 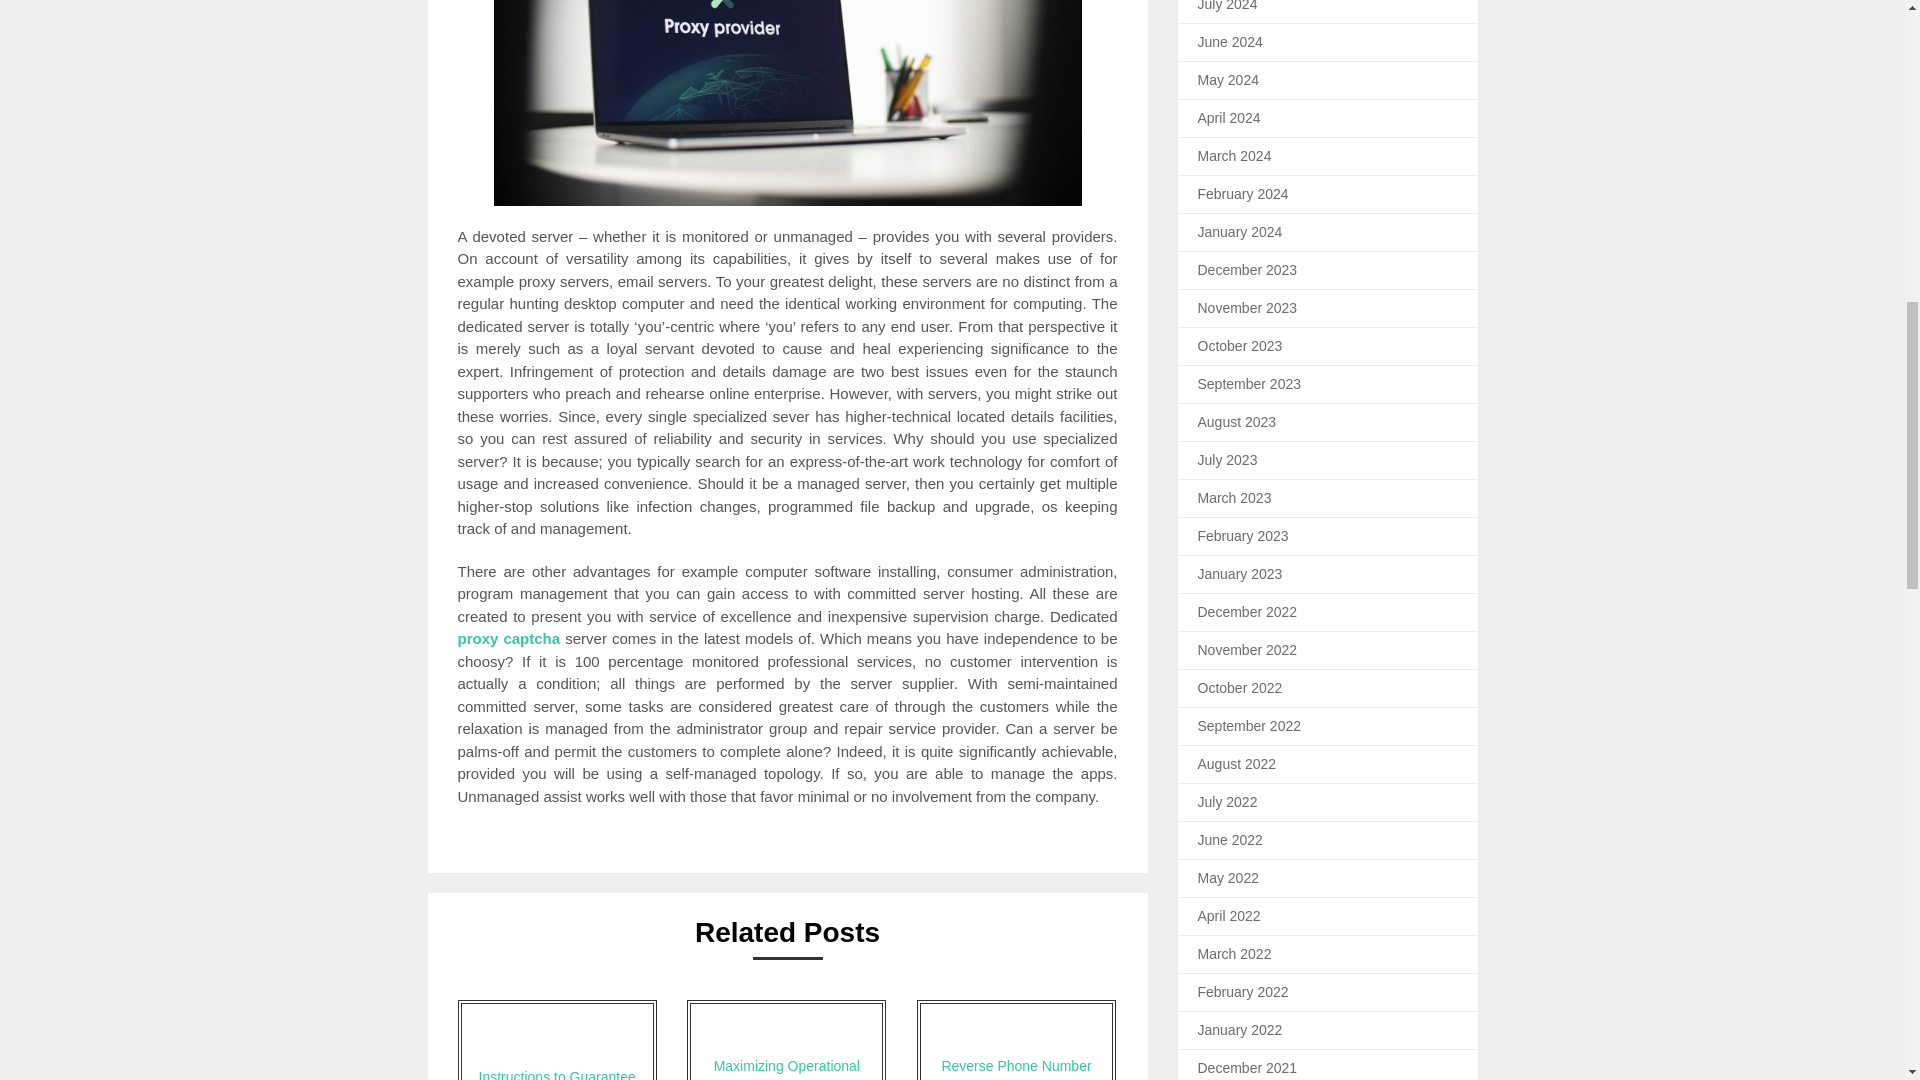 What do you see at coordinates (1234, 156) in the screenshot?
I see `March 2024` at bounding box center [1234, 156].